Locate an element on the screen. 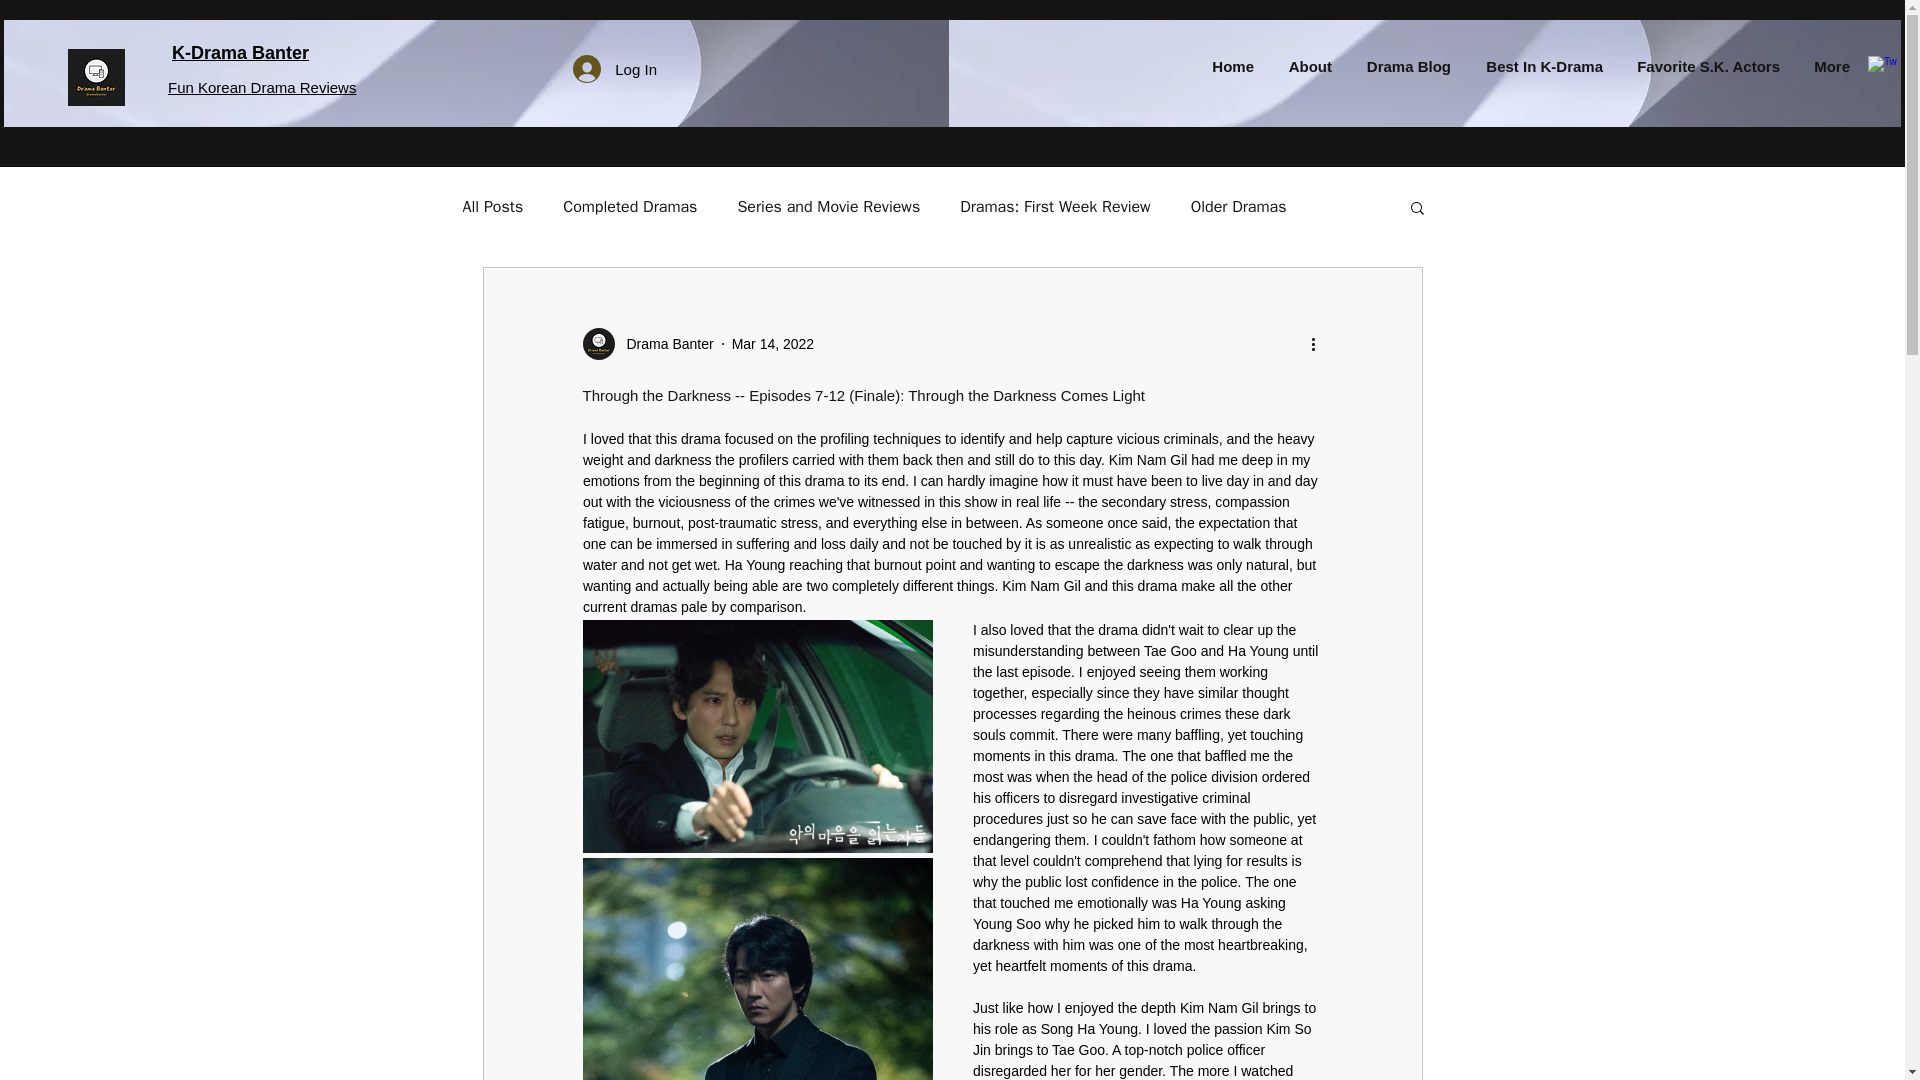  Series and Movie Reviews is located at coordinates (828, 207).